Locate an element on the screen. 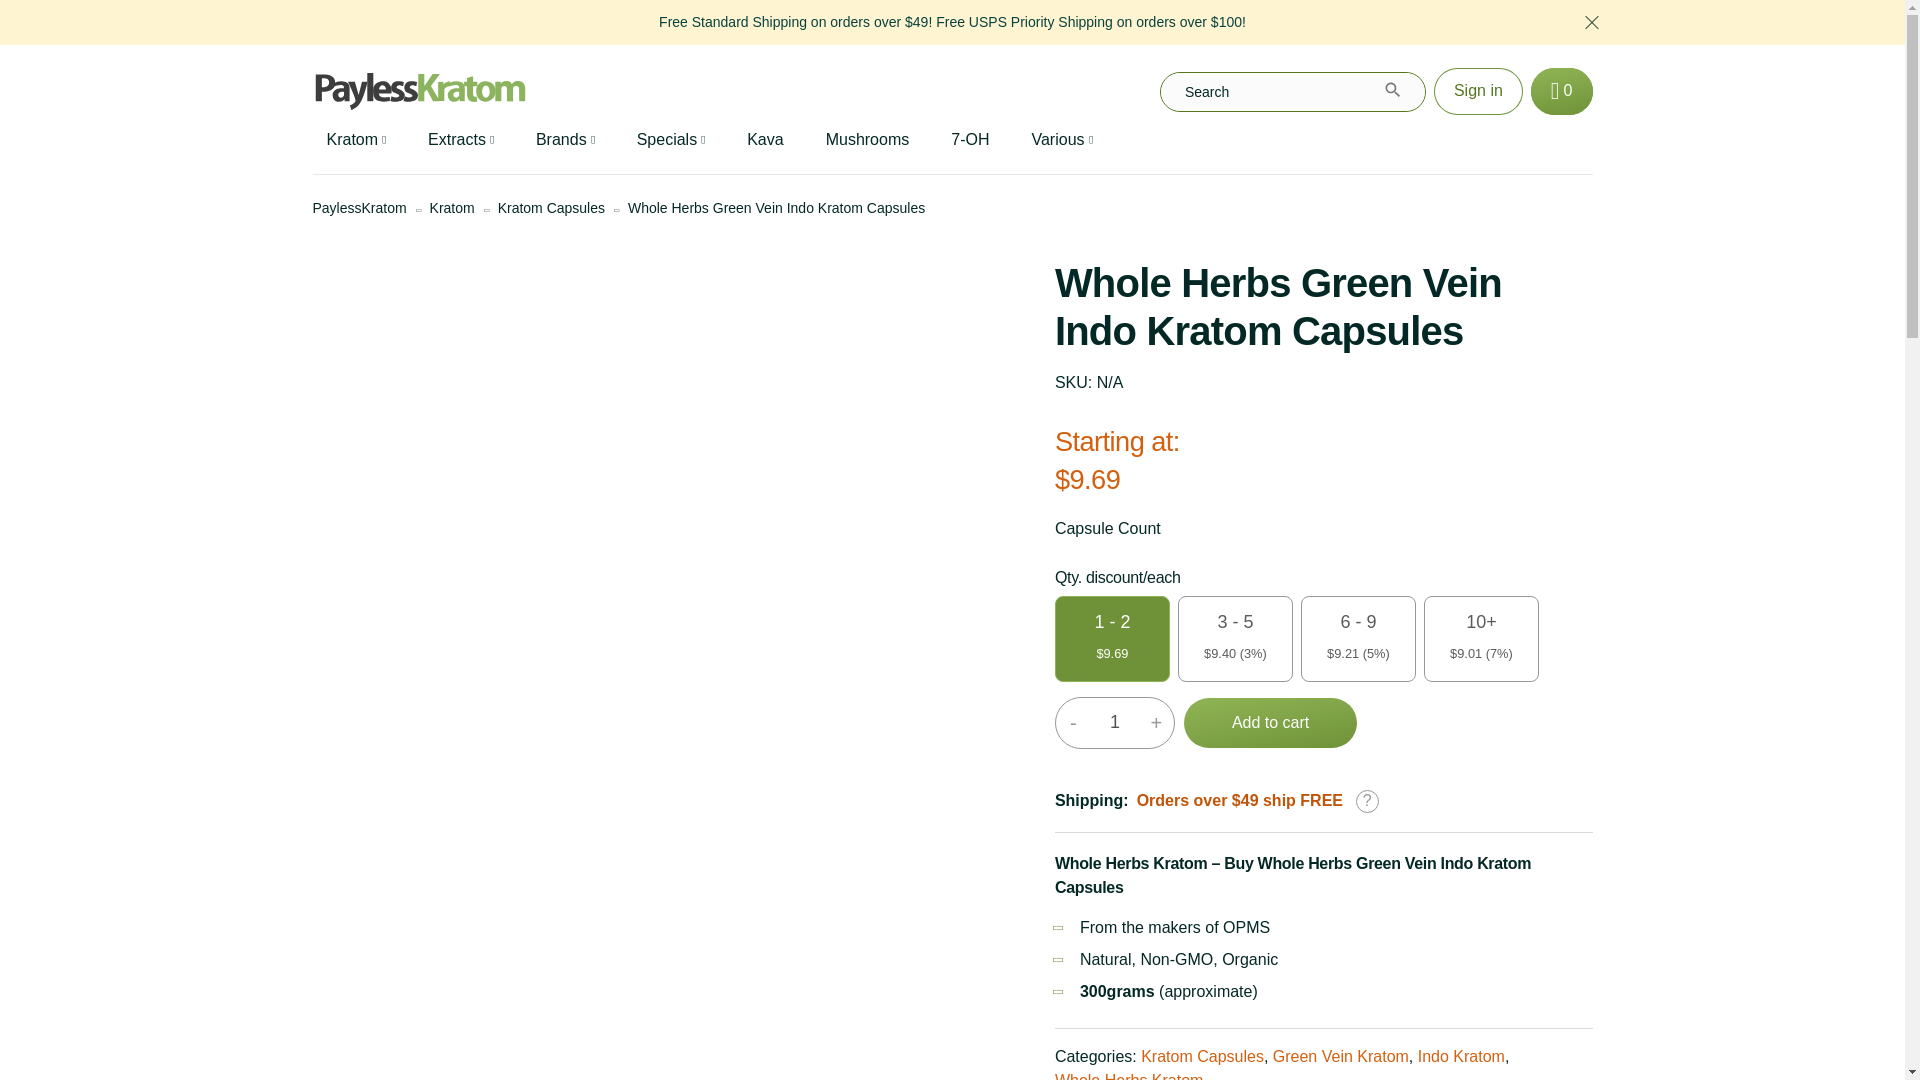 Image resolution: width=1920 pixels, height=1080 pixels. Extracts is located at coordinates (461, 140).